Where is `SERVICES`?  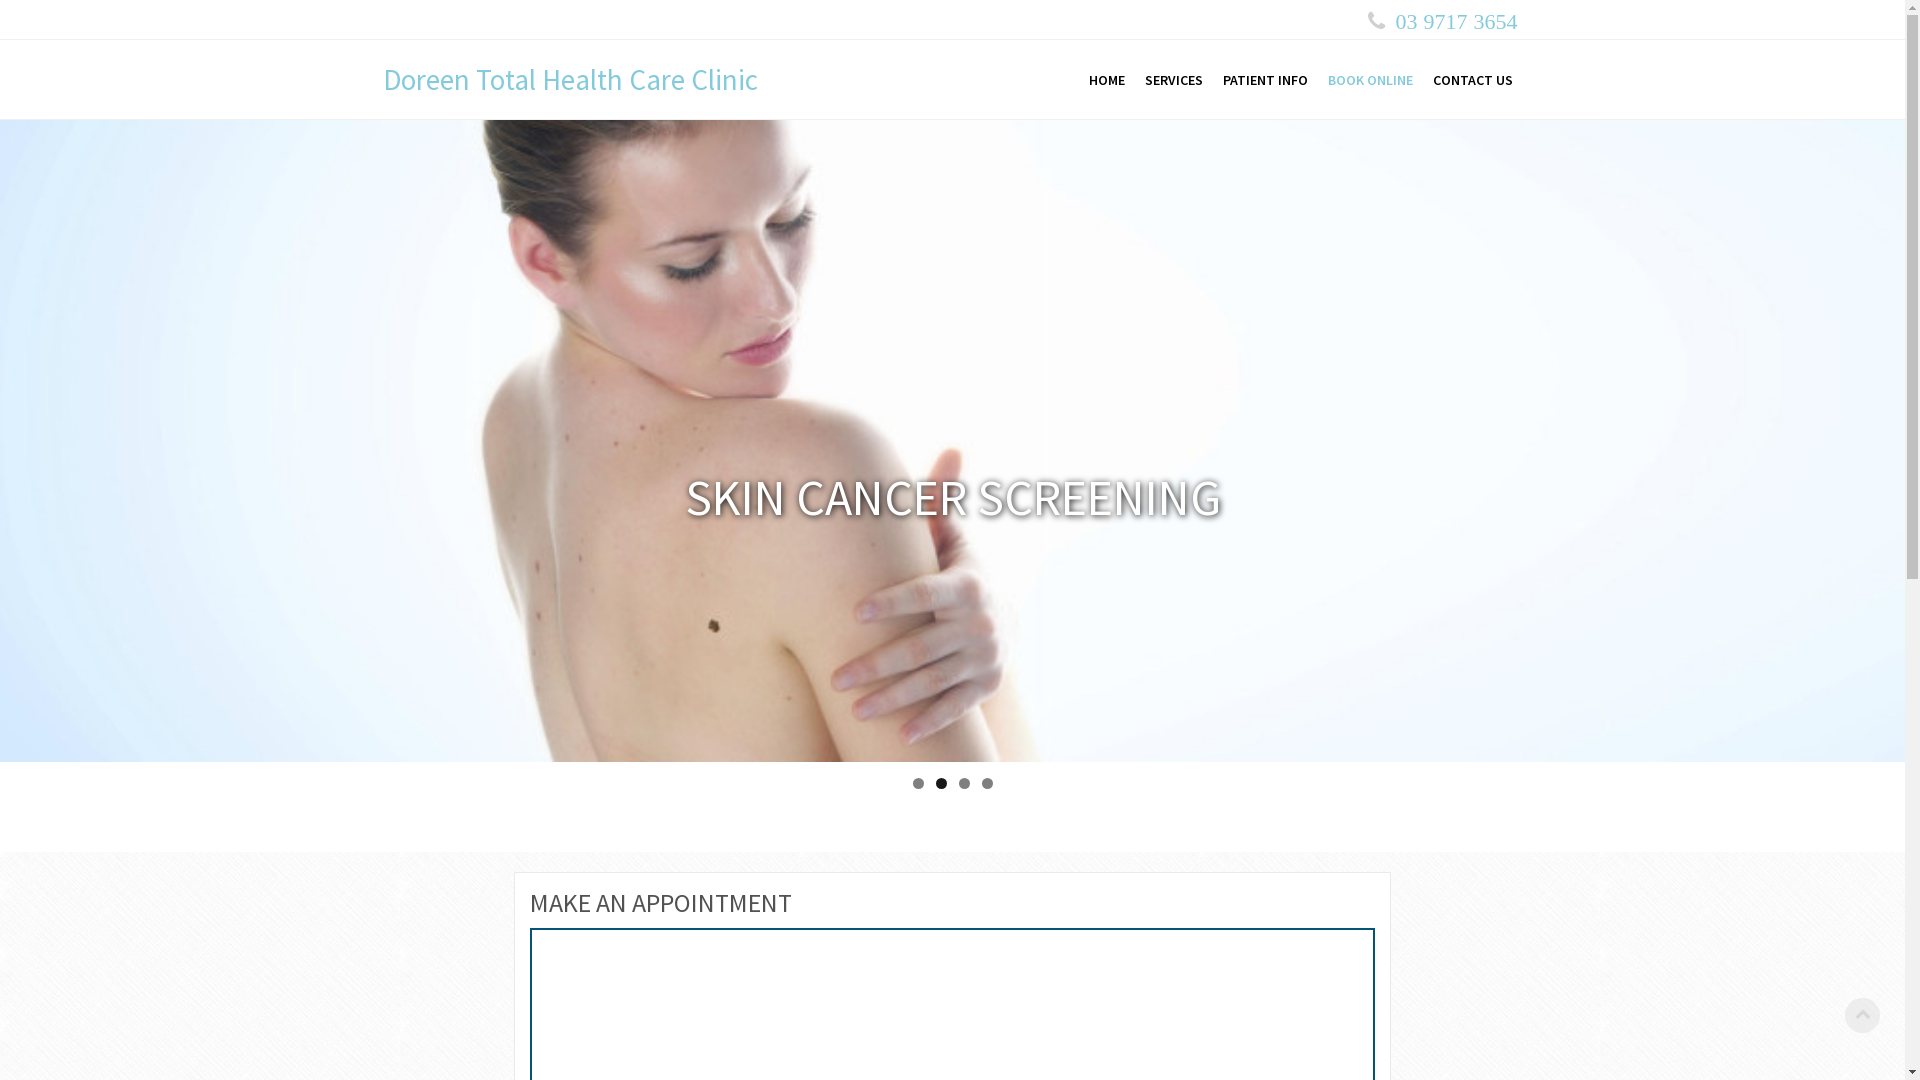
SERVICES is located at coordinates (1173, 80).